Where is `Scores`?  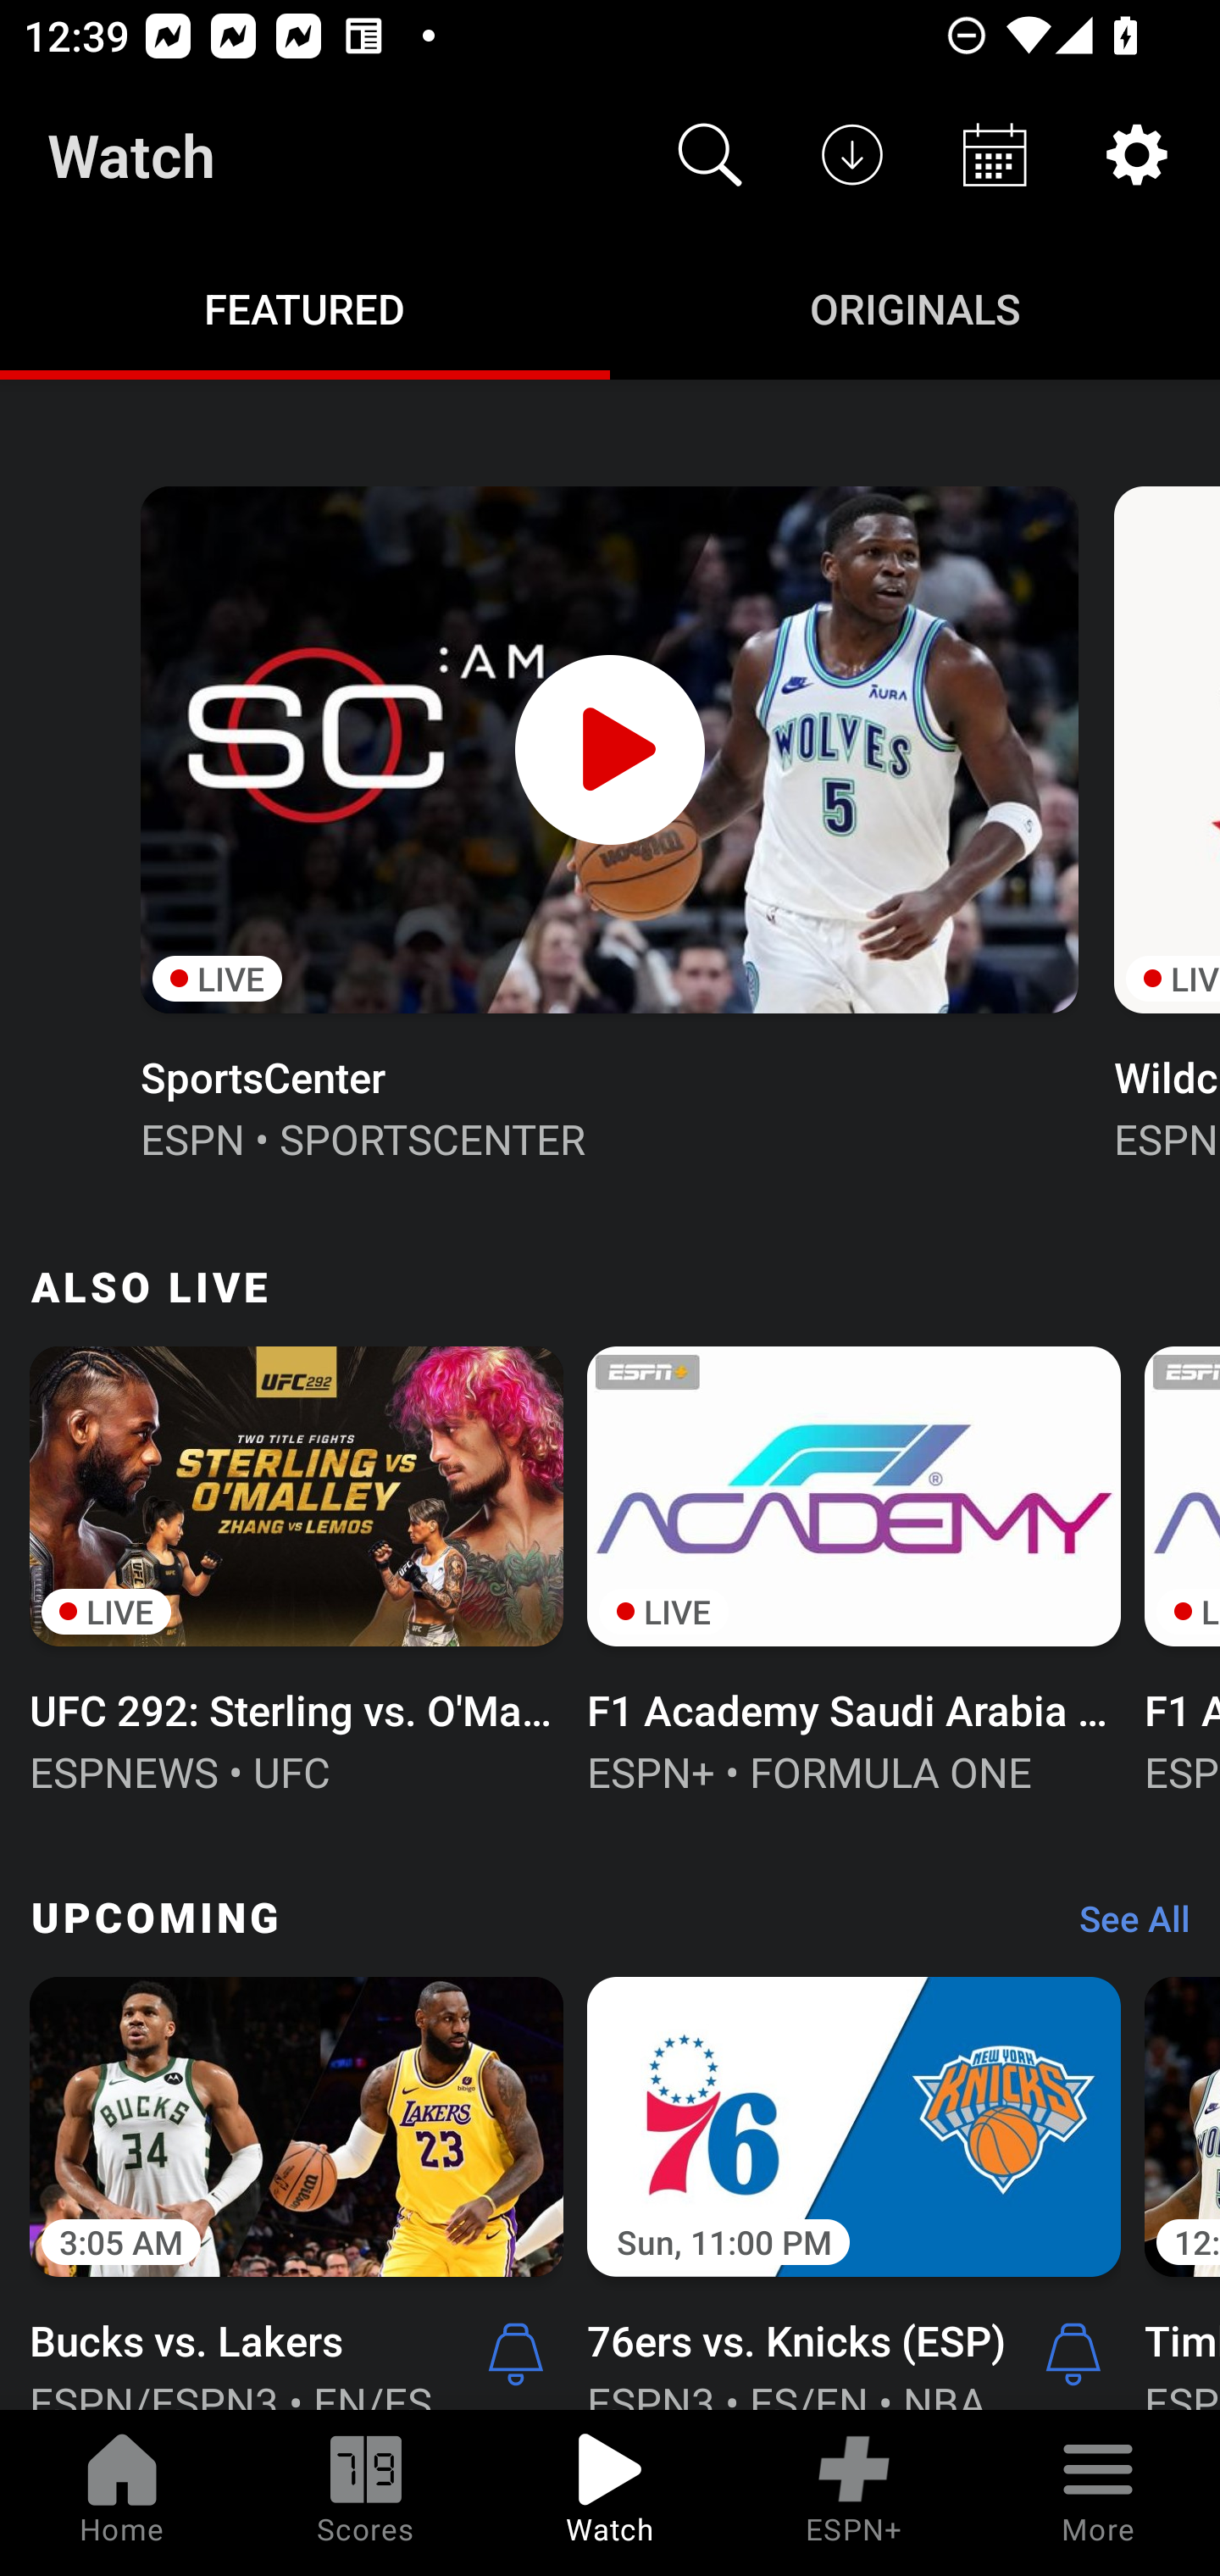 Scores is located at coordinates (366, 2493).